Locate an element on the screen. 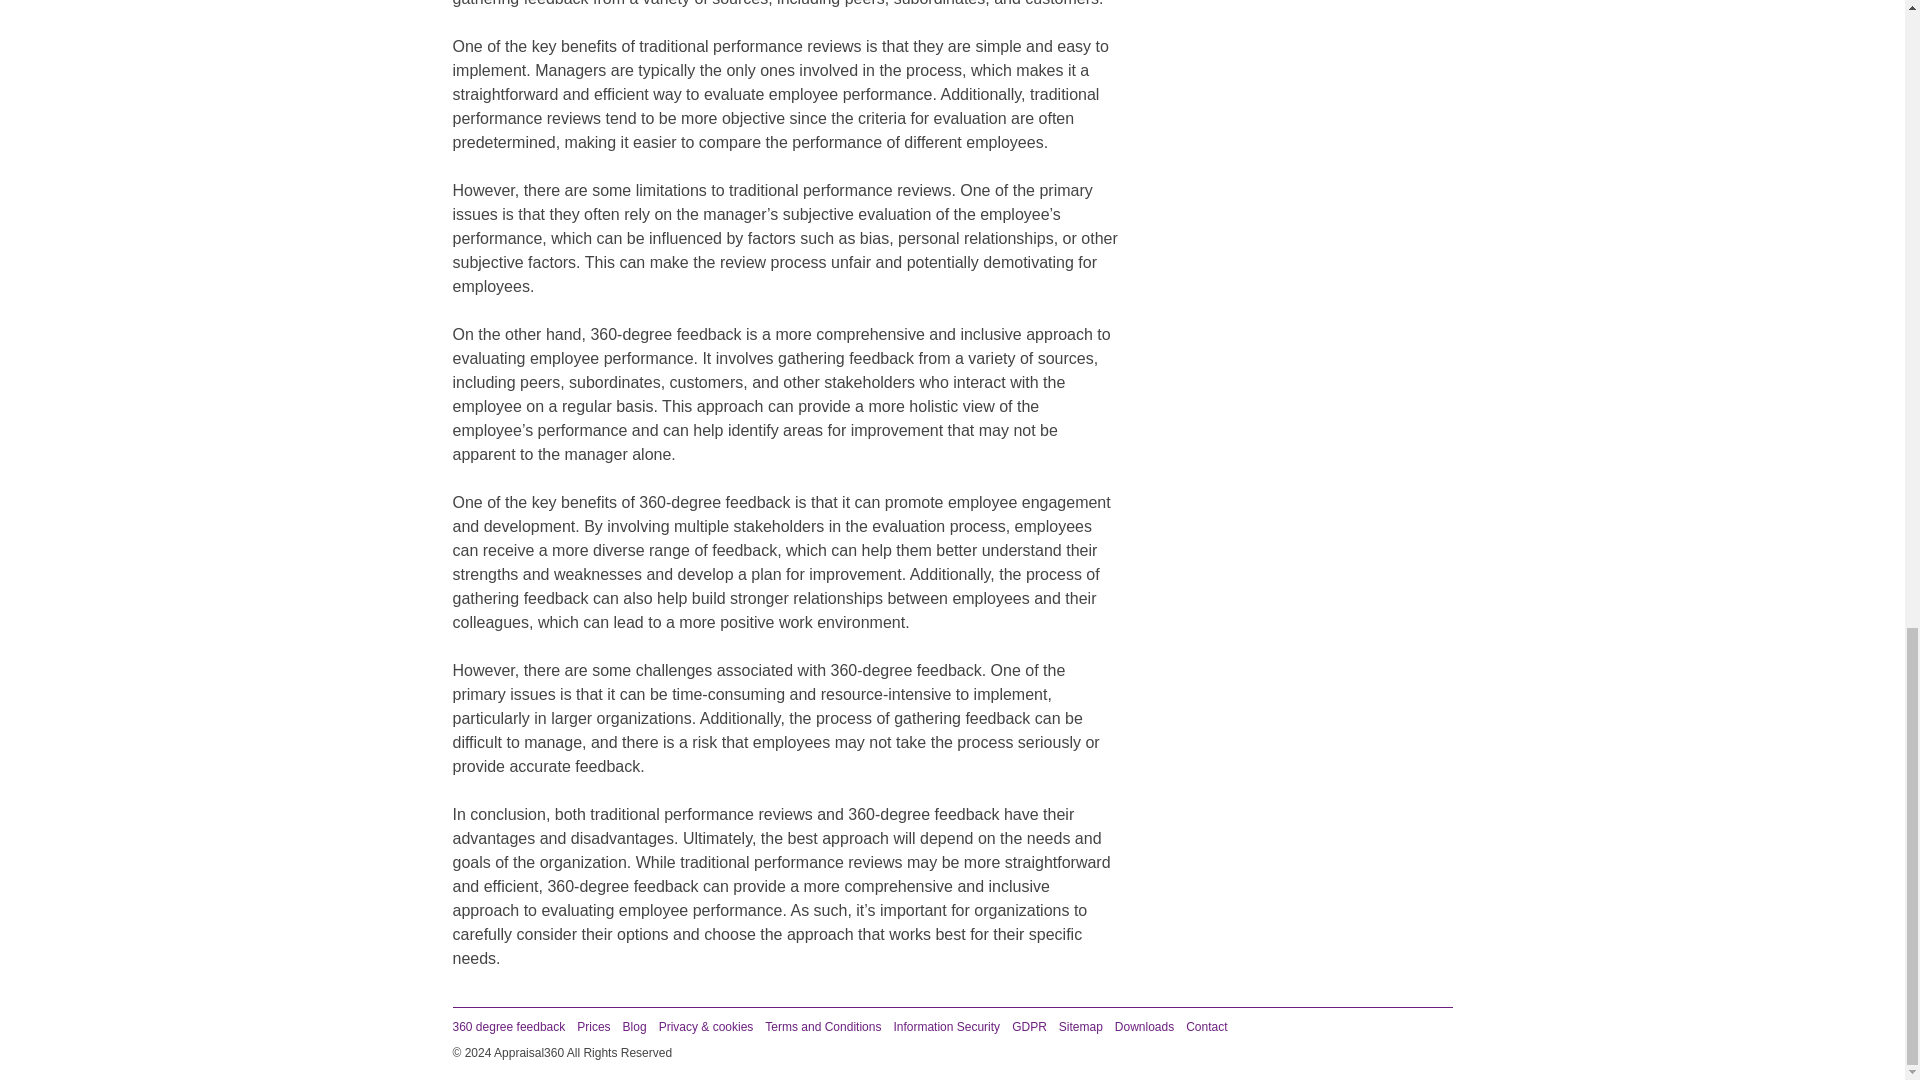 This screenshot has width=1920, height=1080. 360 degree feedback home is located at coordinates (508, 1026).